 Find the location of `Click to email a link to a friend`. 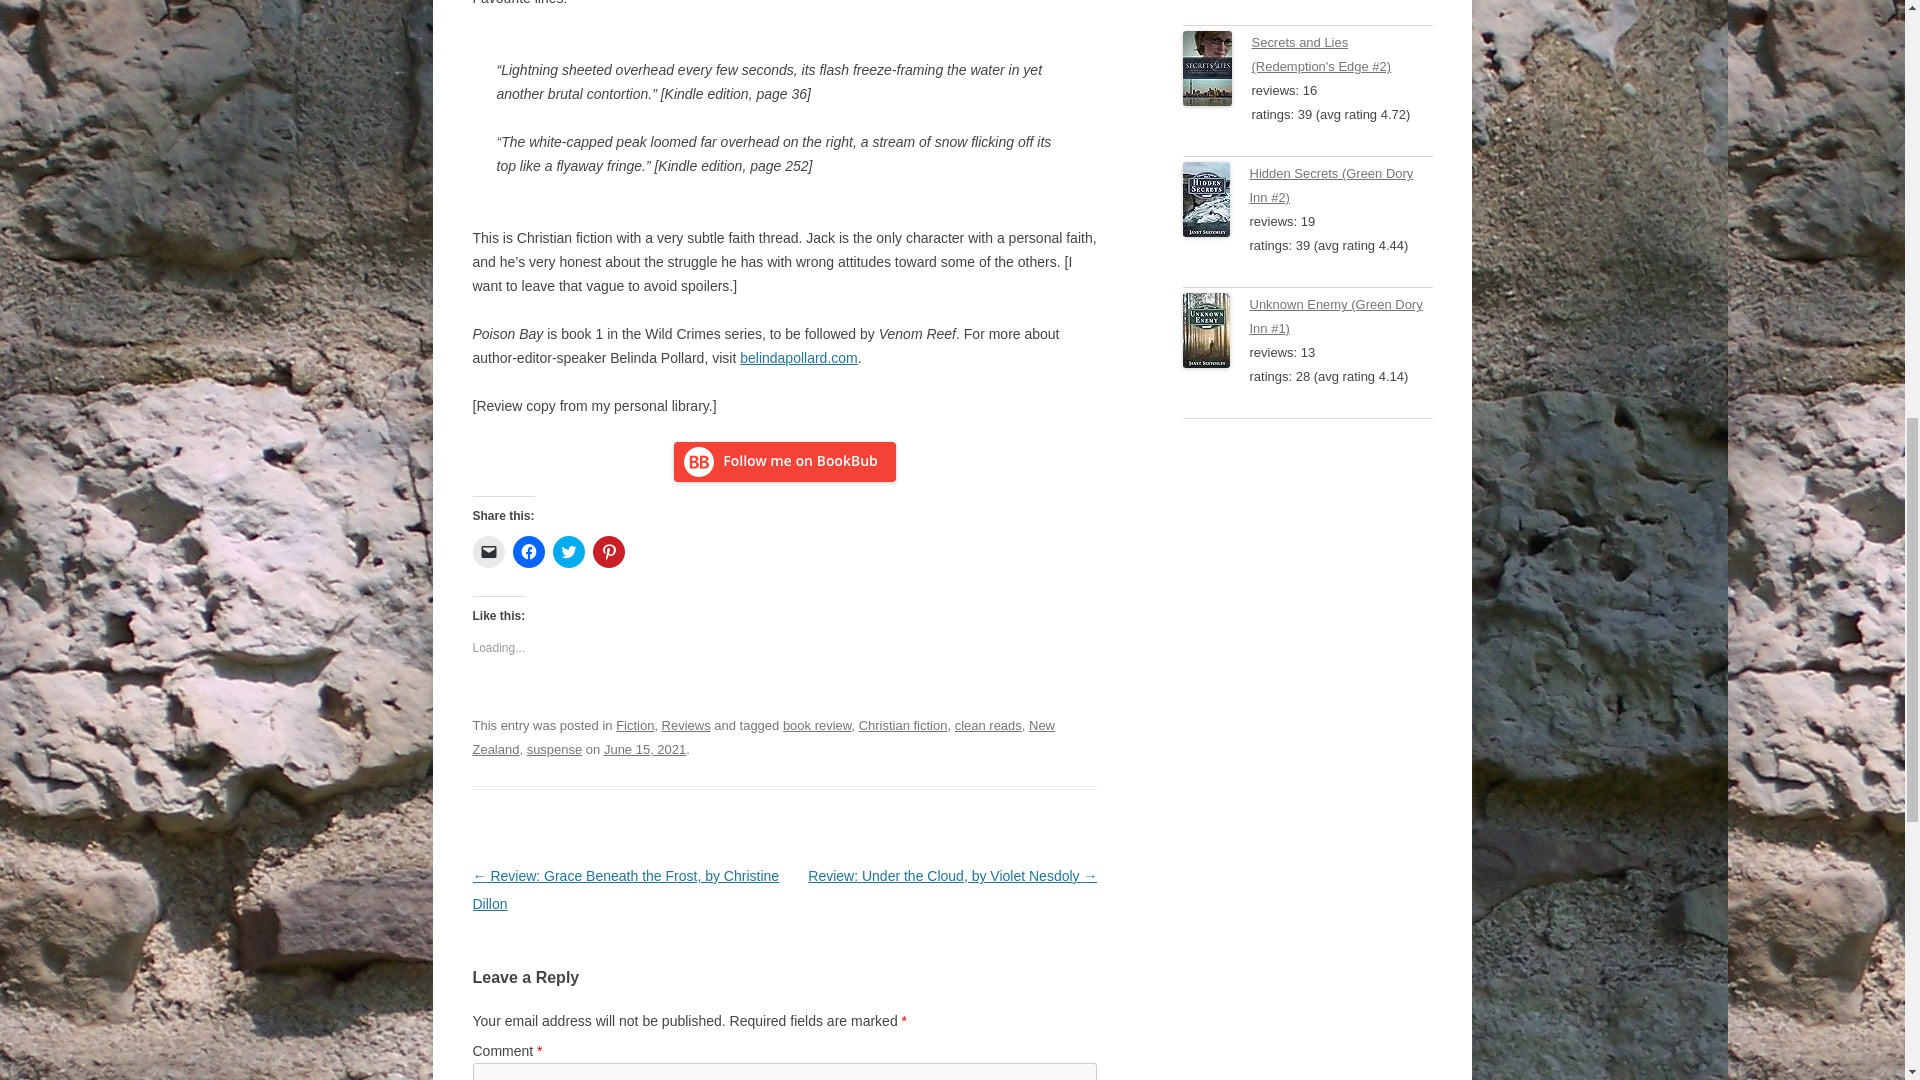

Click to email a link to a friend is located at coordinates (488, 552).